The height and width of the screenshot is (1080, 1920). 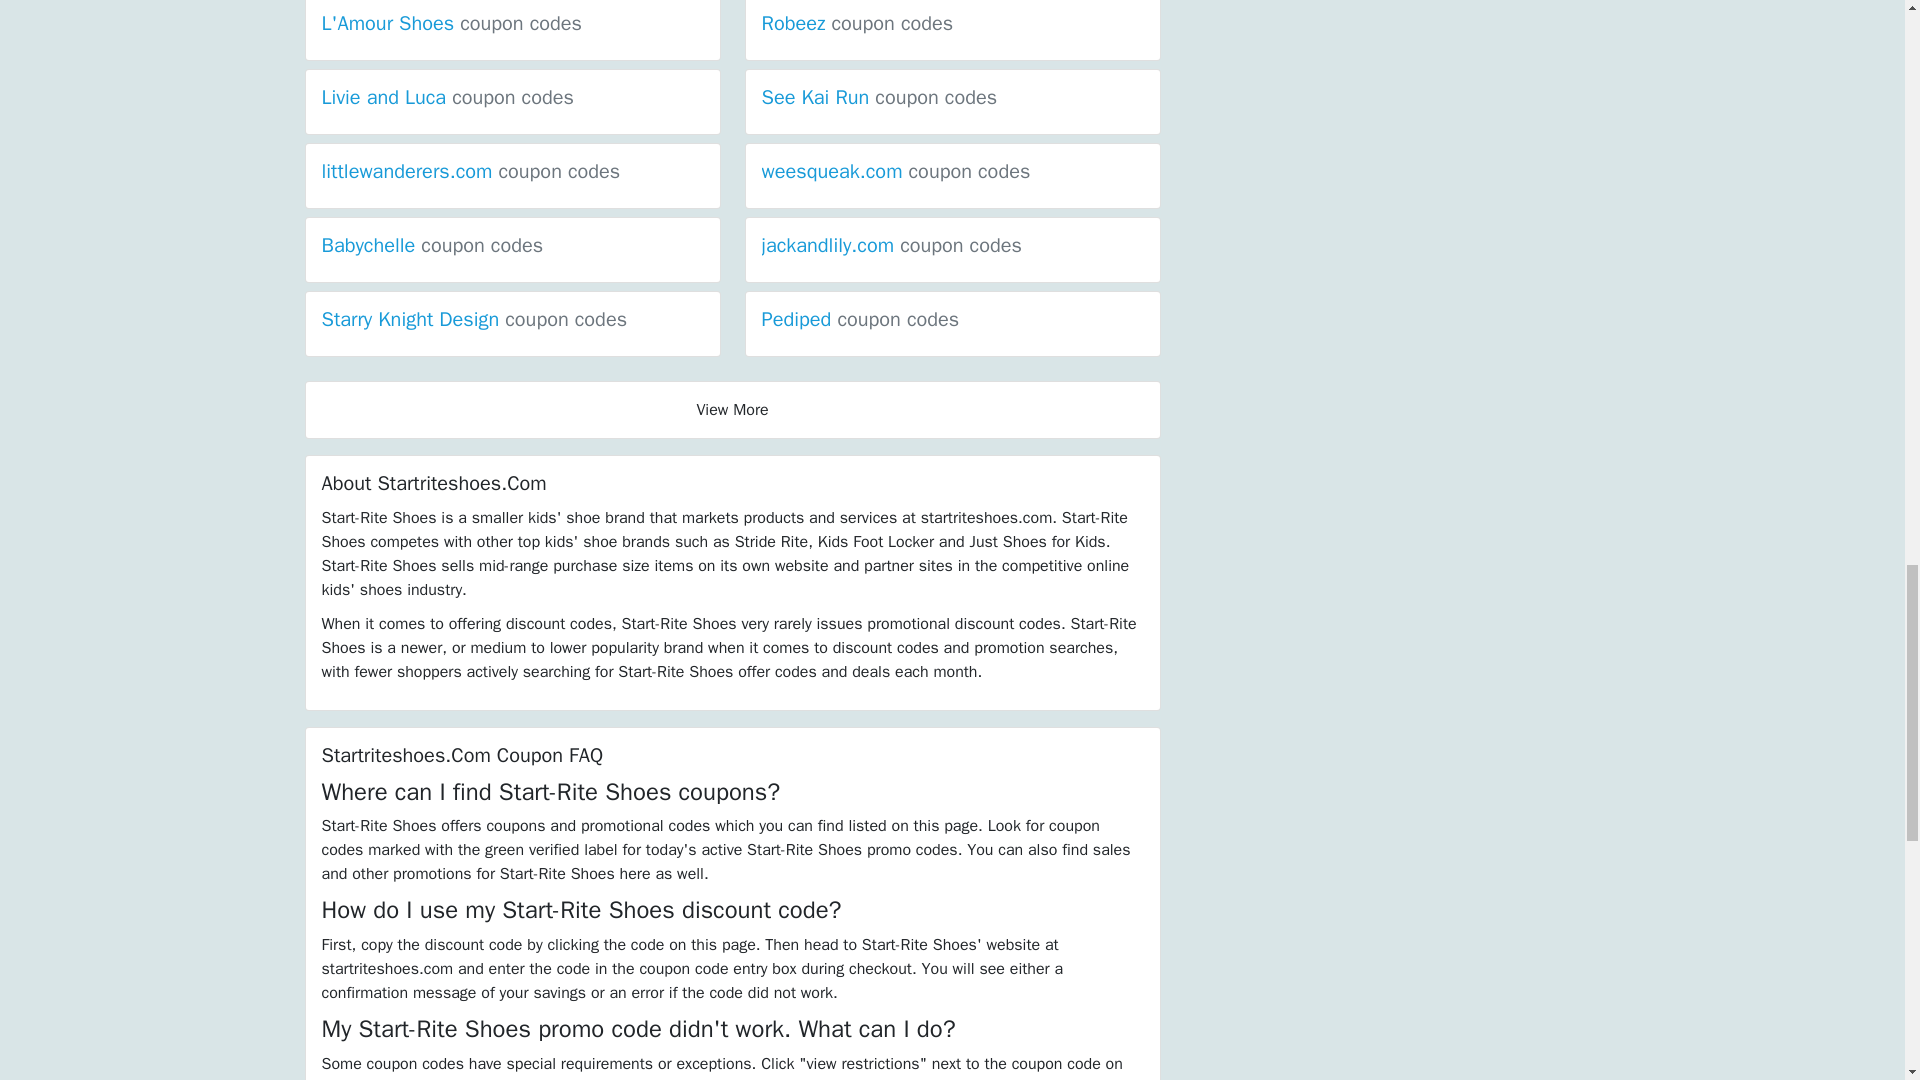 I want to click on littlewanderers.com coupon codes, so click(x=471, y=170).